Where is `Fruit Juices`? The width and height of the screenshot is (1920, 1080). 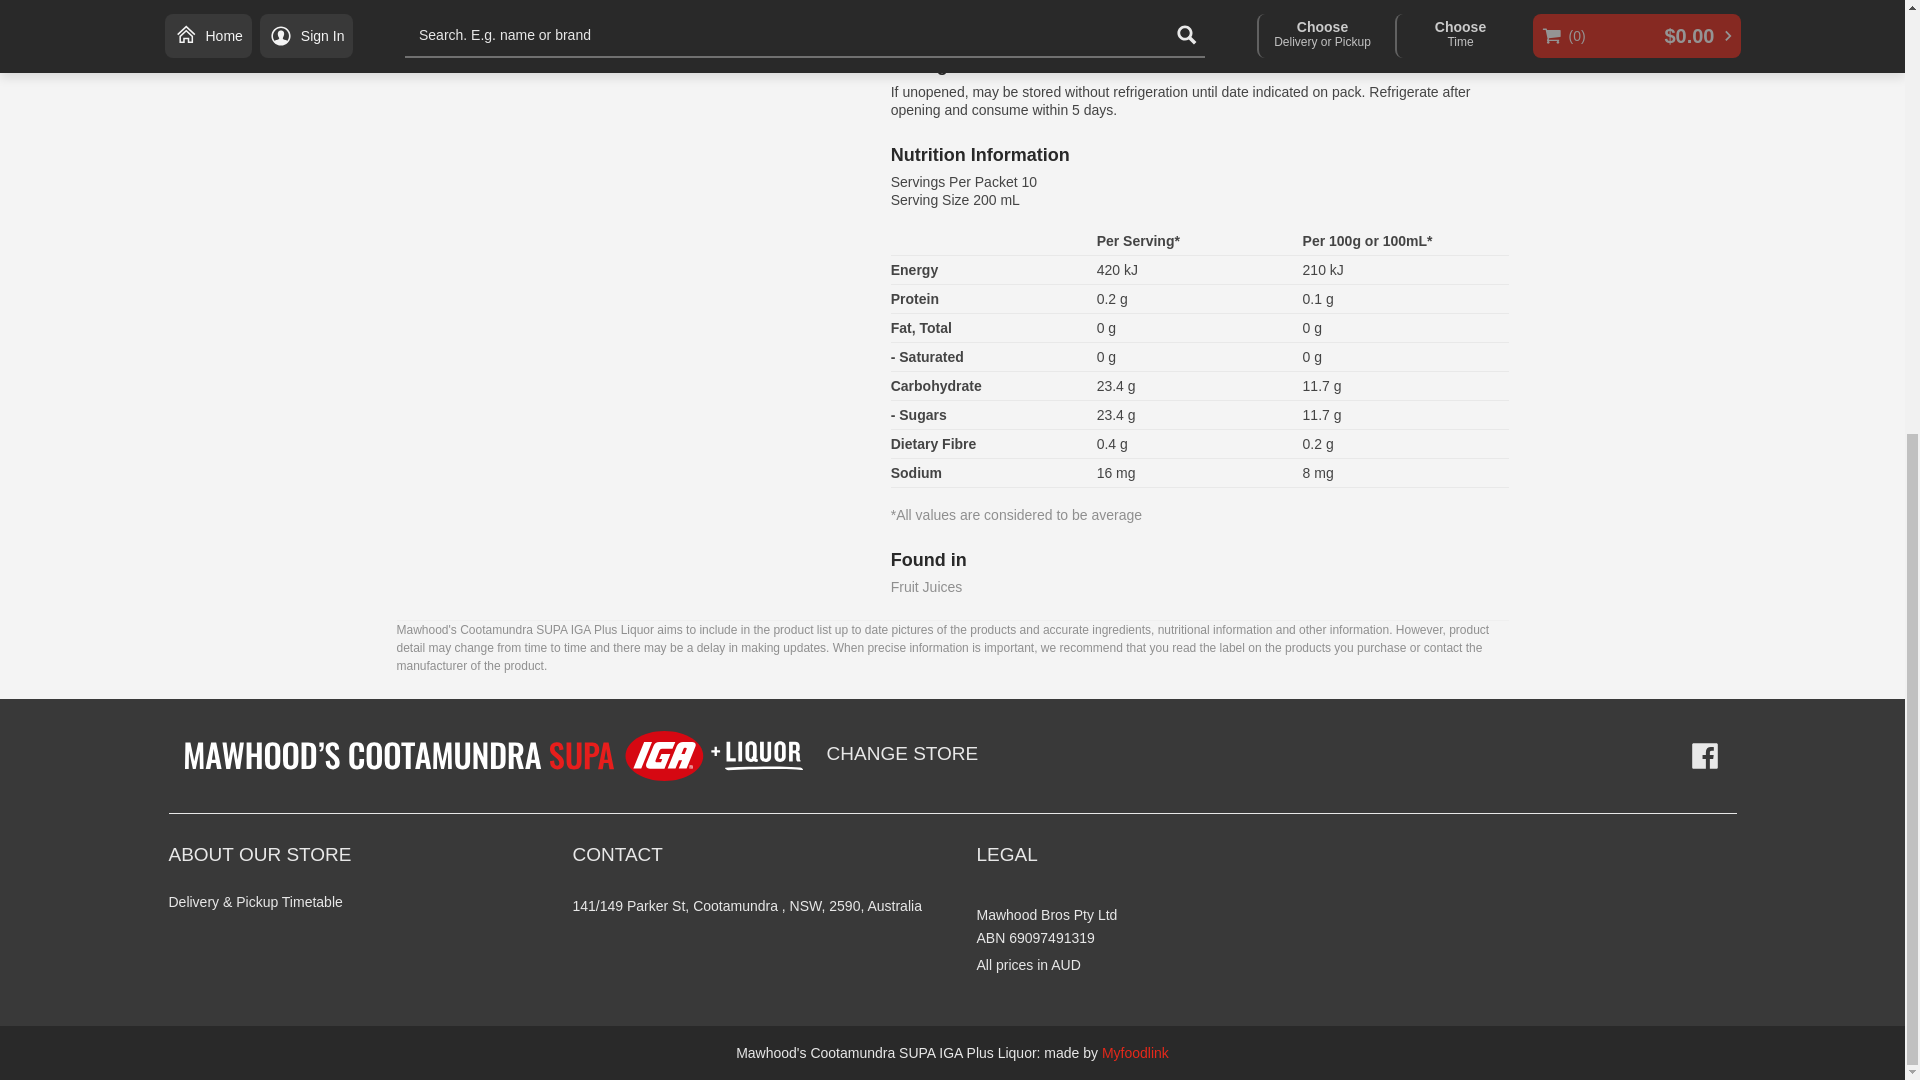 Fruit Juices is located at coordinates (926, 586).